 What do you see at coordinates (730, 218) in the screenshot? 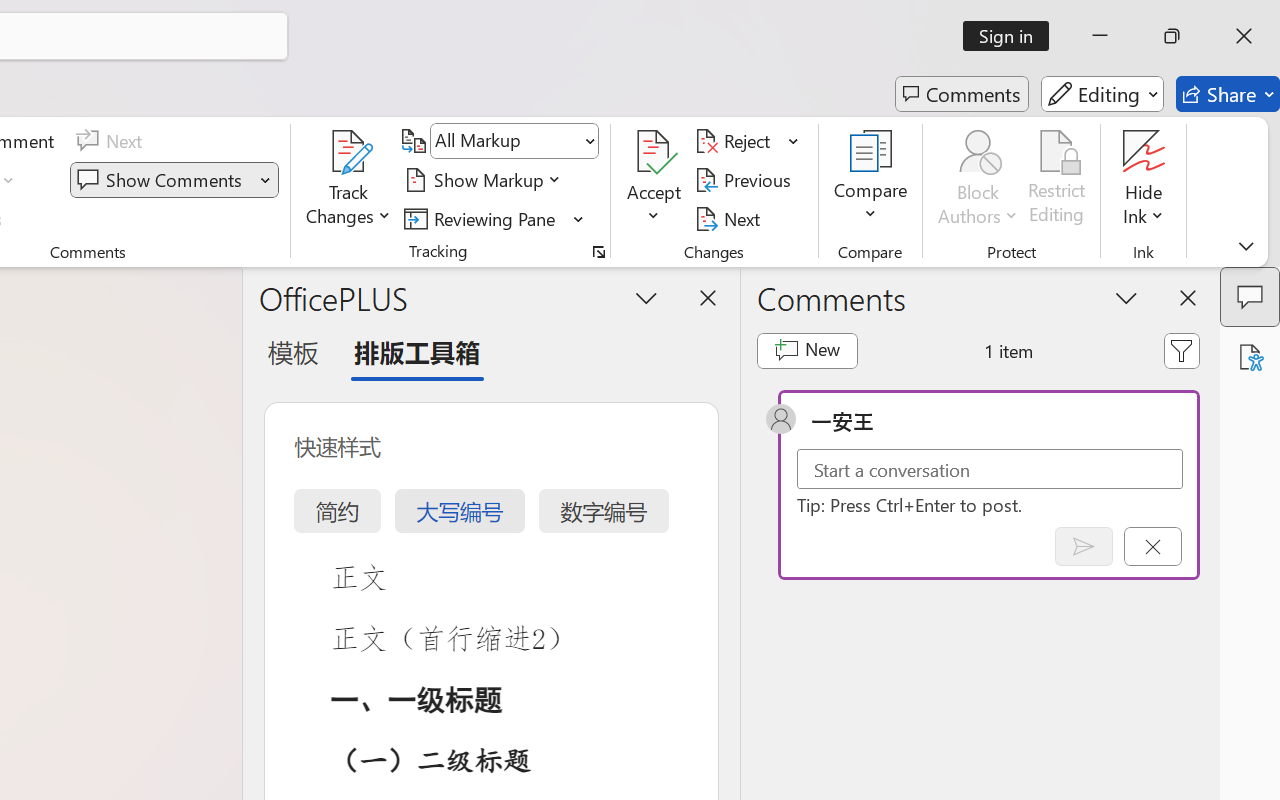
I see `Next` at bounding box center [730, 218].